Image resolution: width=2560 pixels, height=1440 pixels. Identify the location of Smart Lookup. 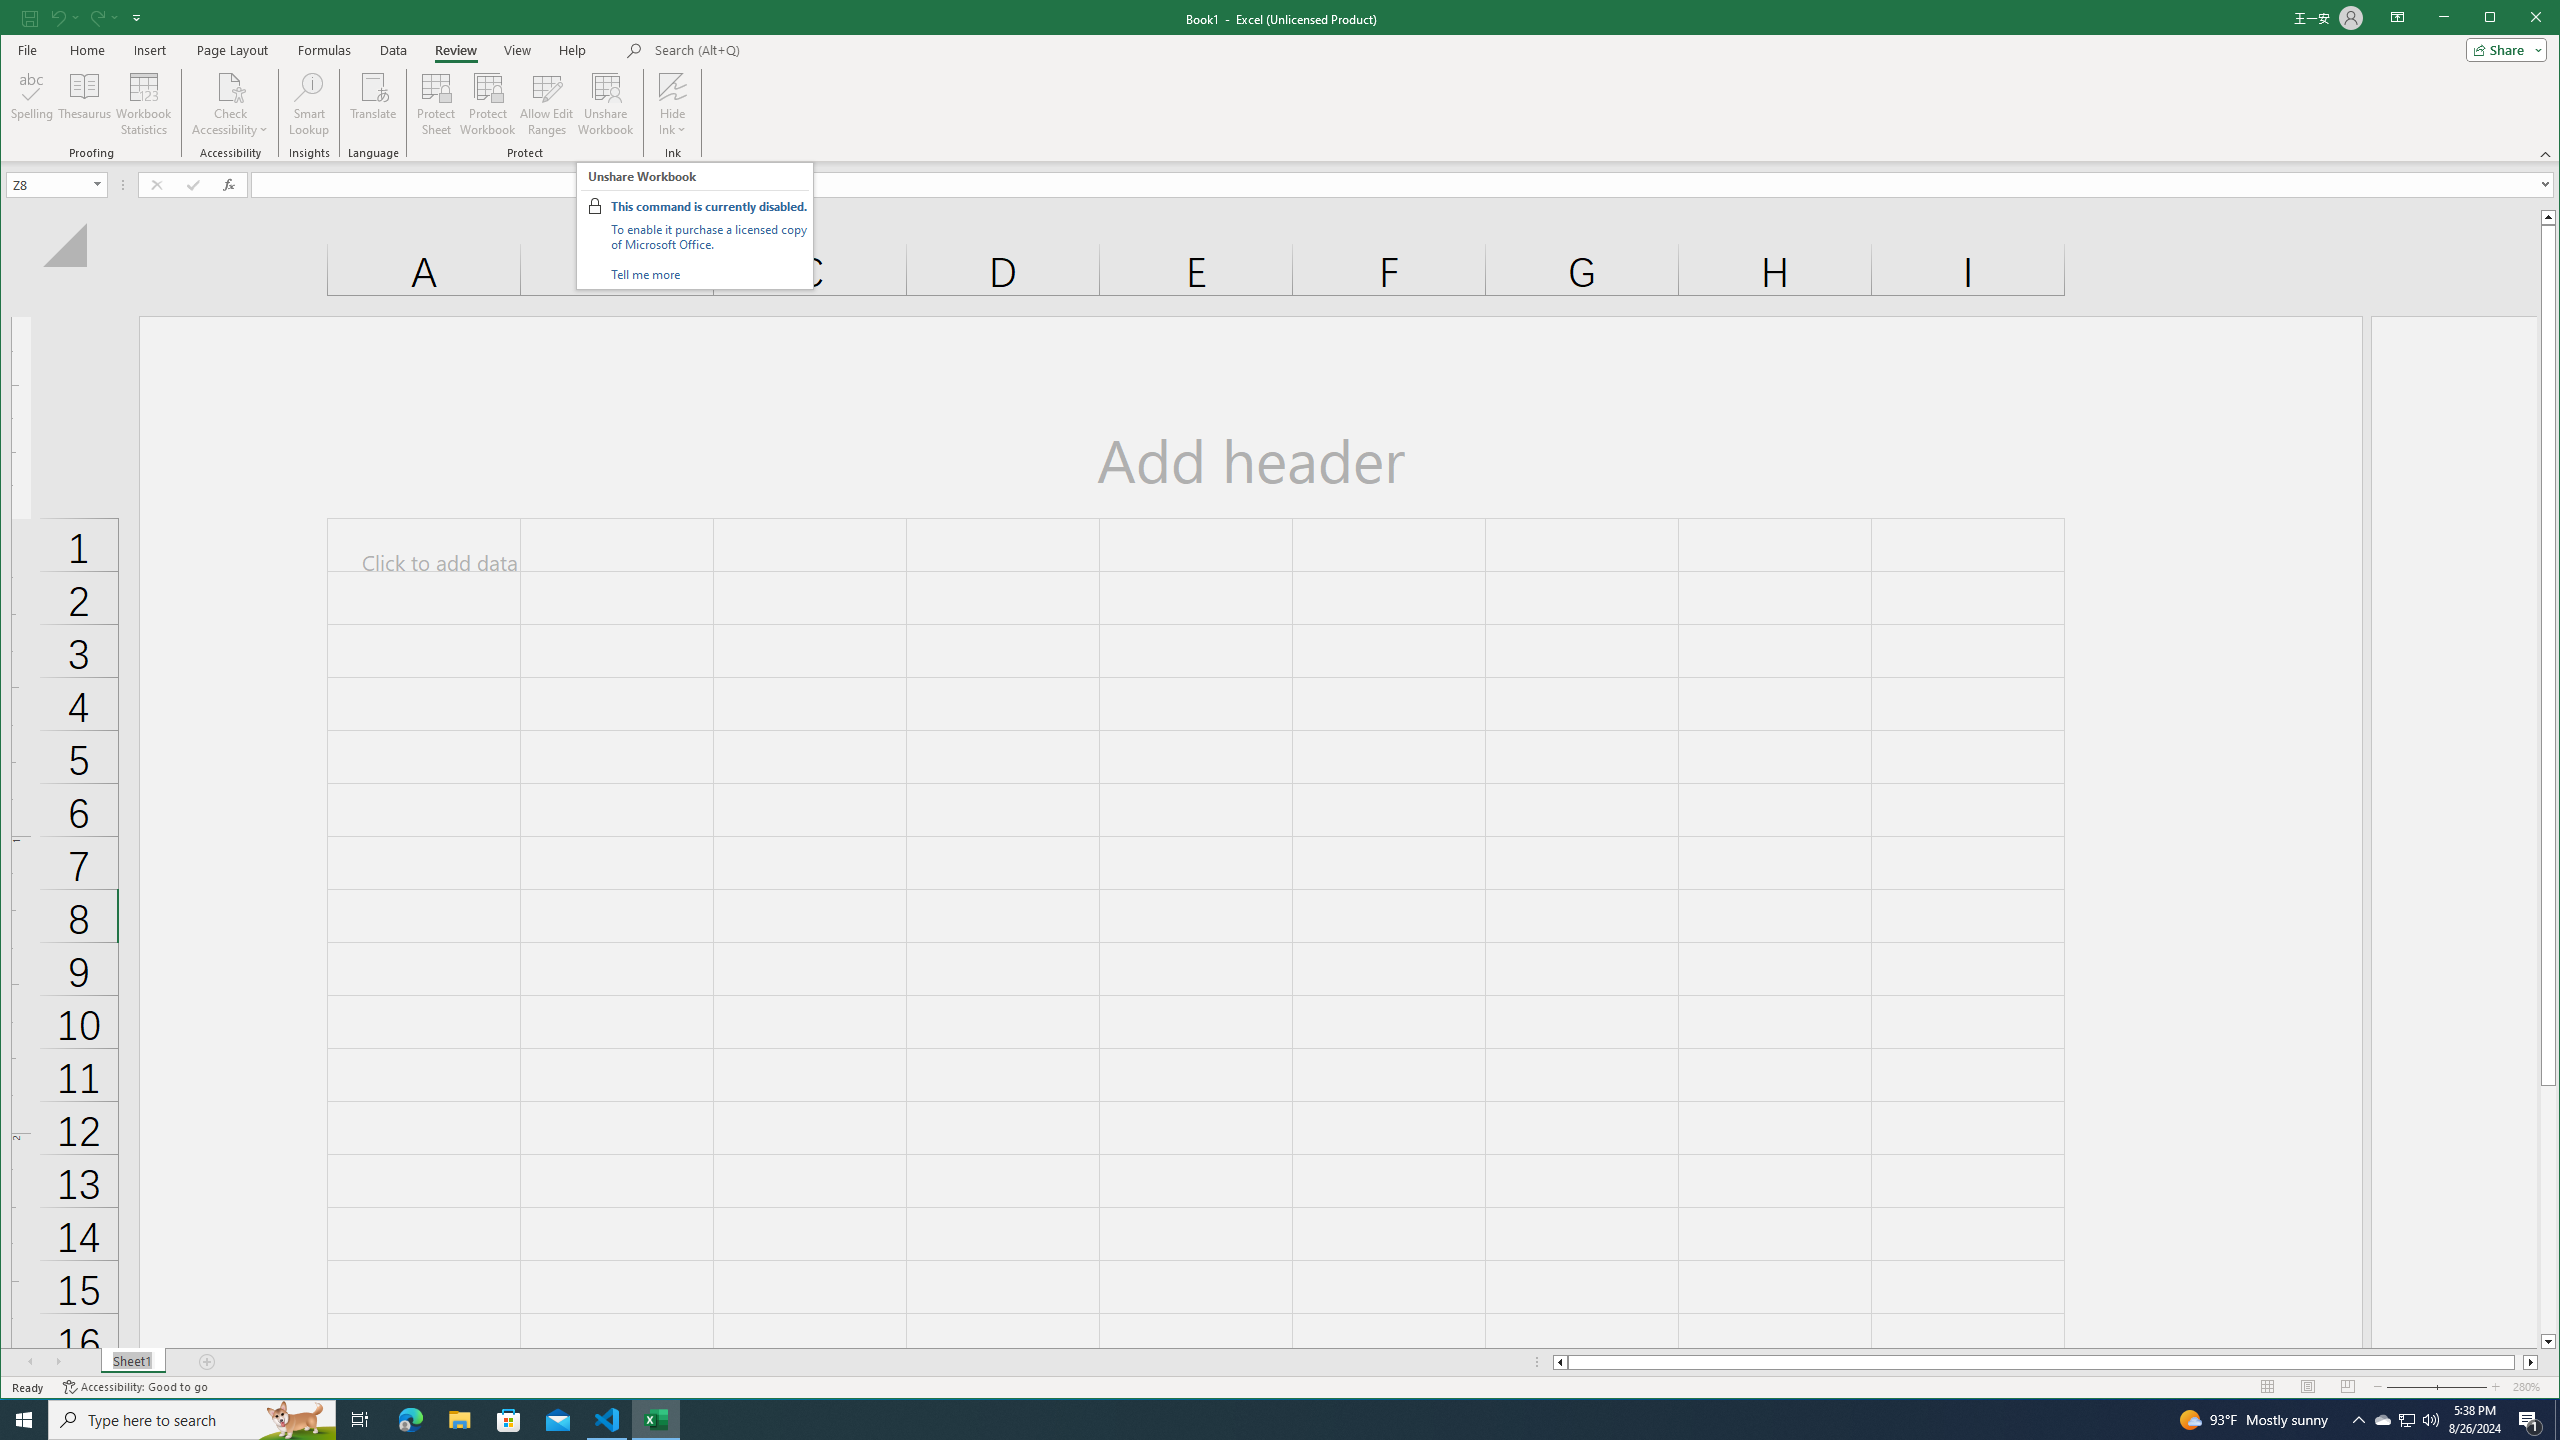
(309, 104).